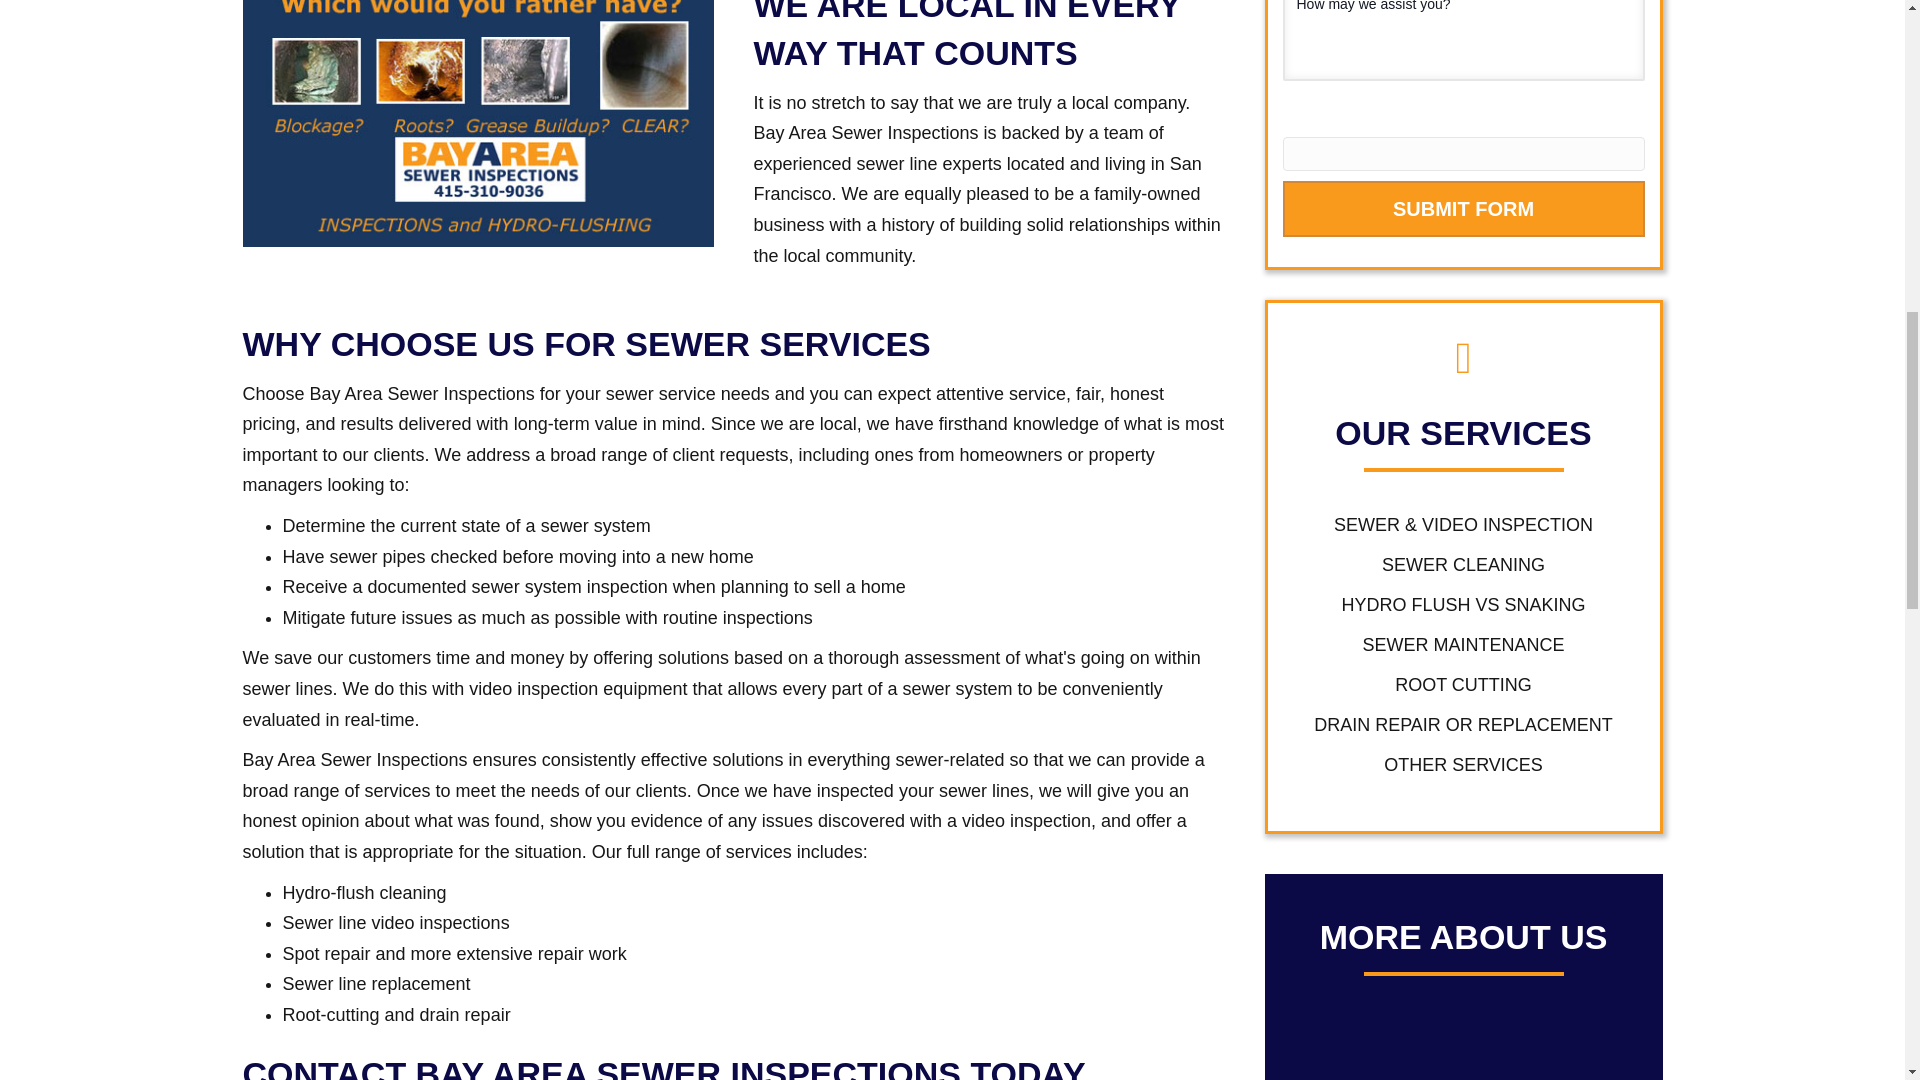 The height and width of the screenshot is (1080, 1920). I want to click on ROOT CUTTING, so click(1464, 681).